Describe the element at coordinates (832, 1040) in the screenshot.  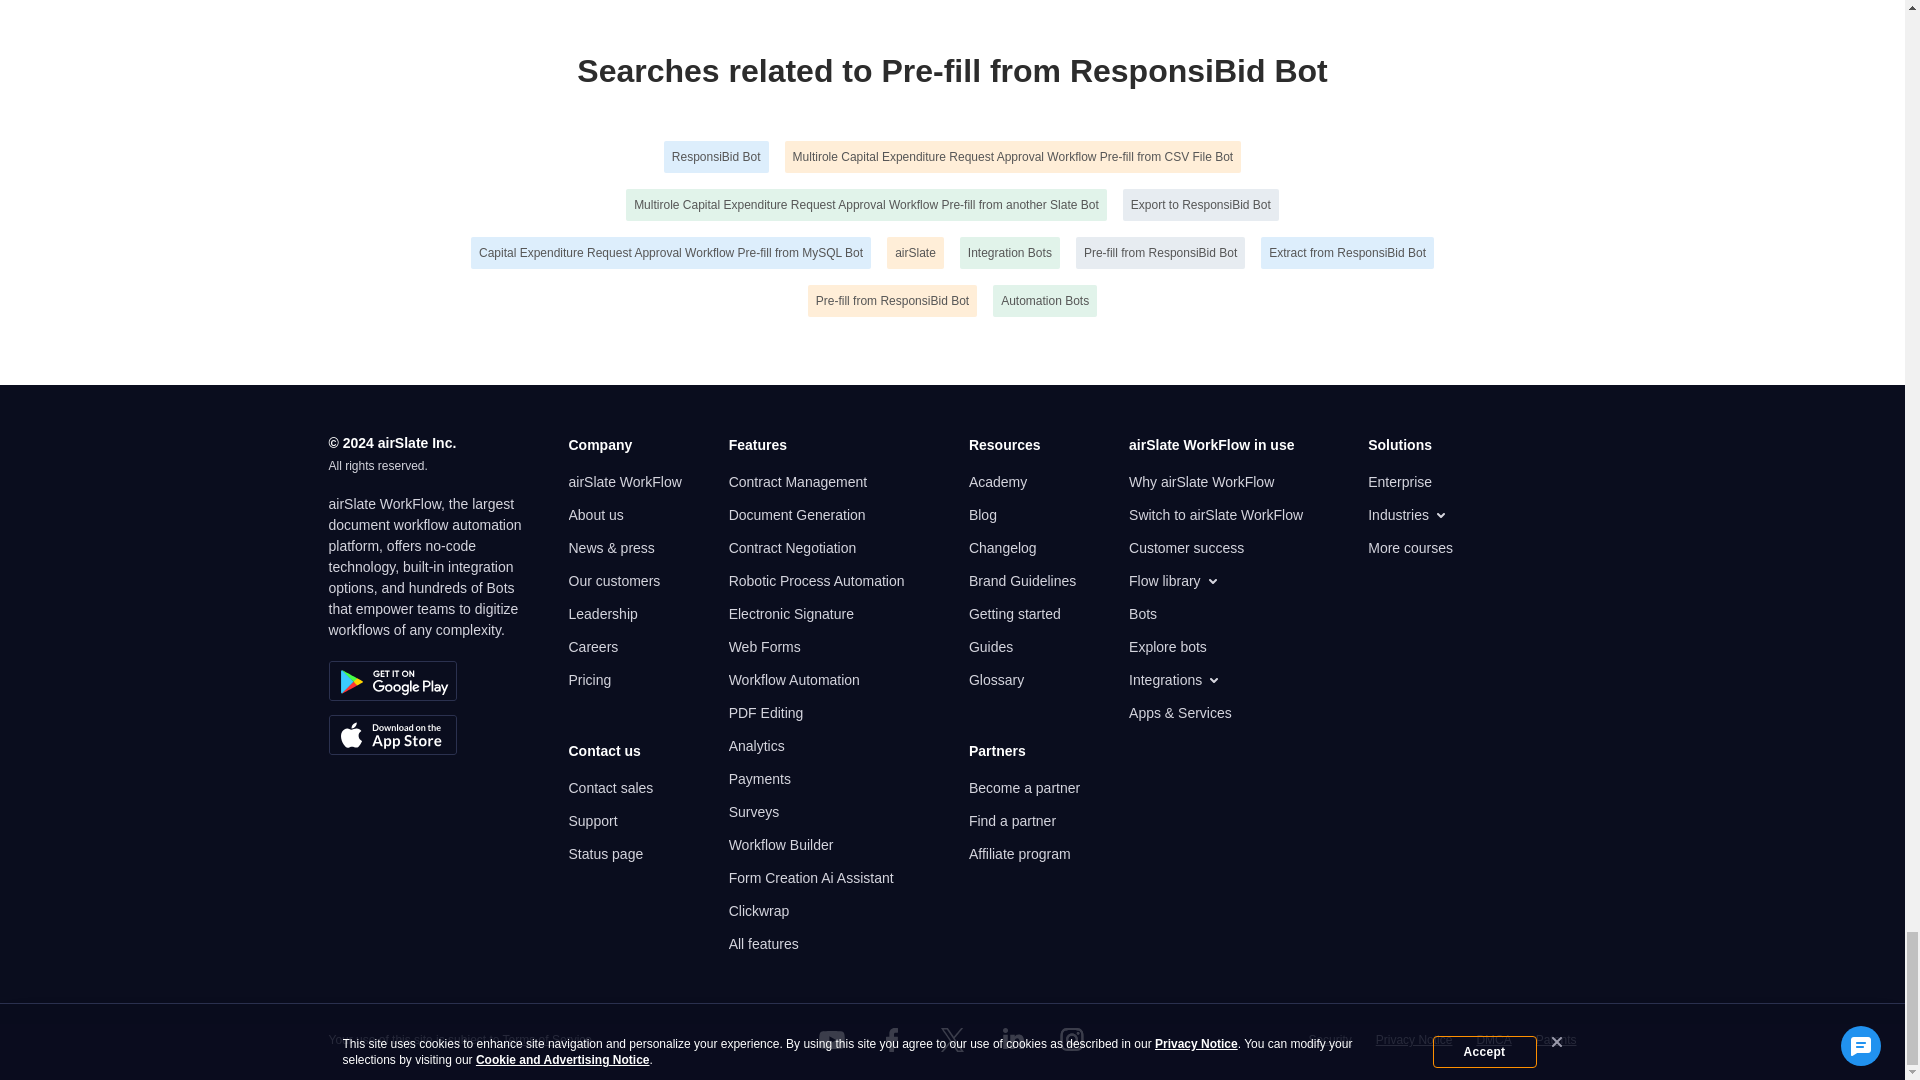
I see `YouTube` at that location.